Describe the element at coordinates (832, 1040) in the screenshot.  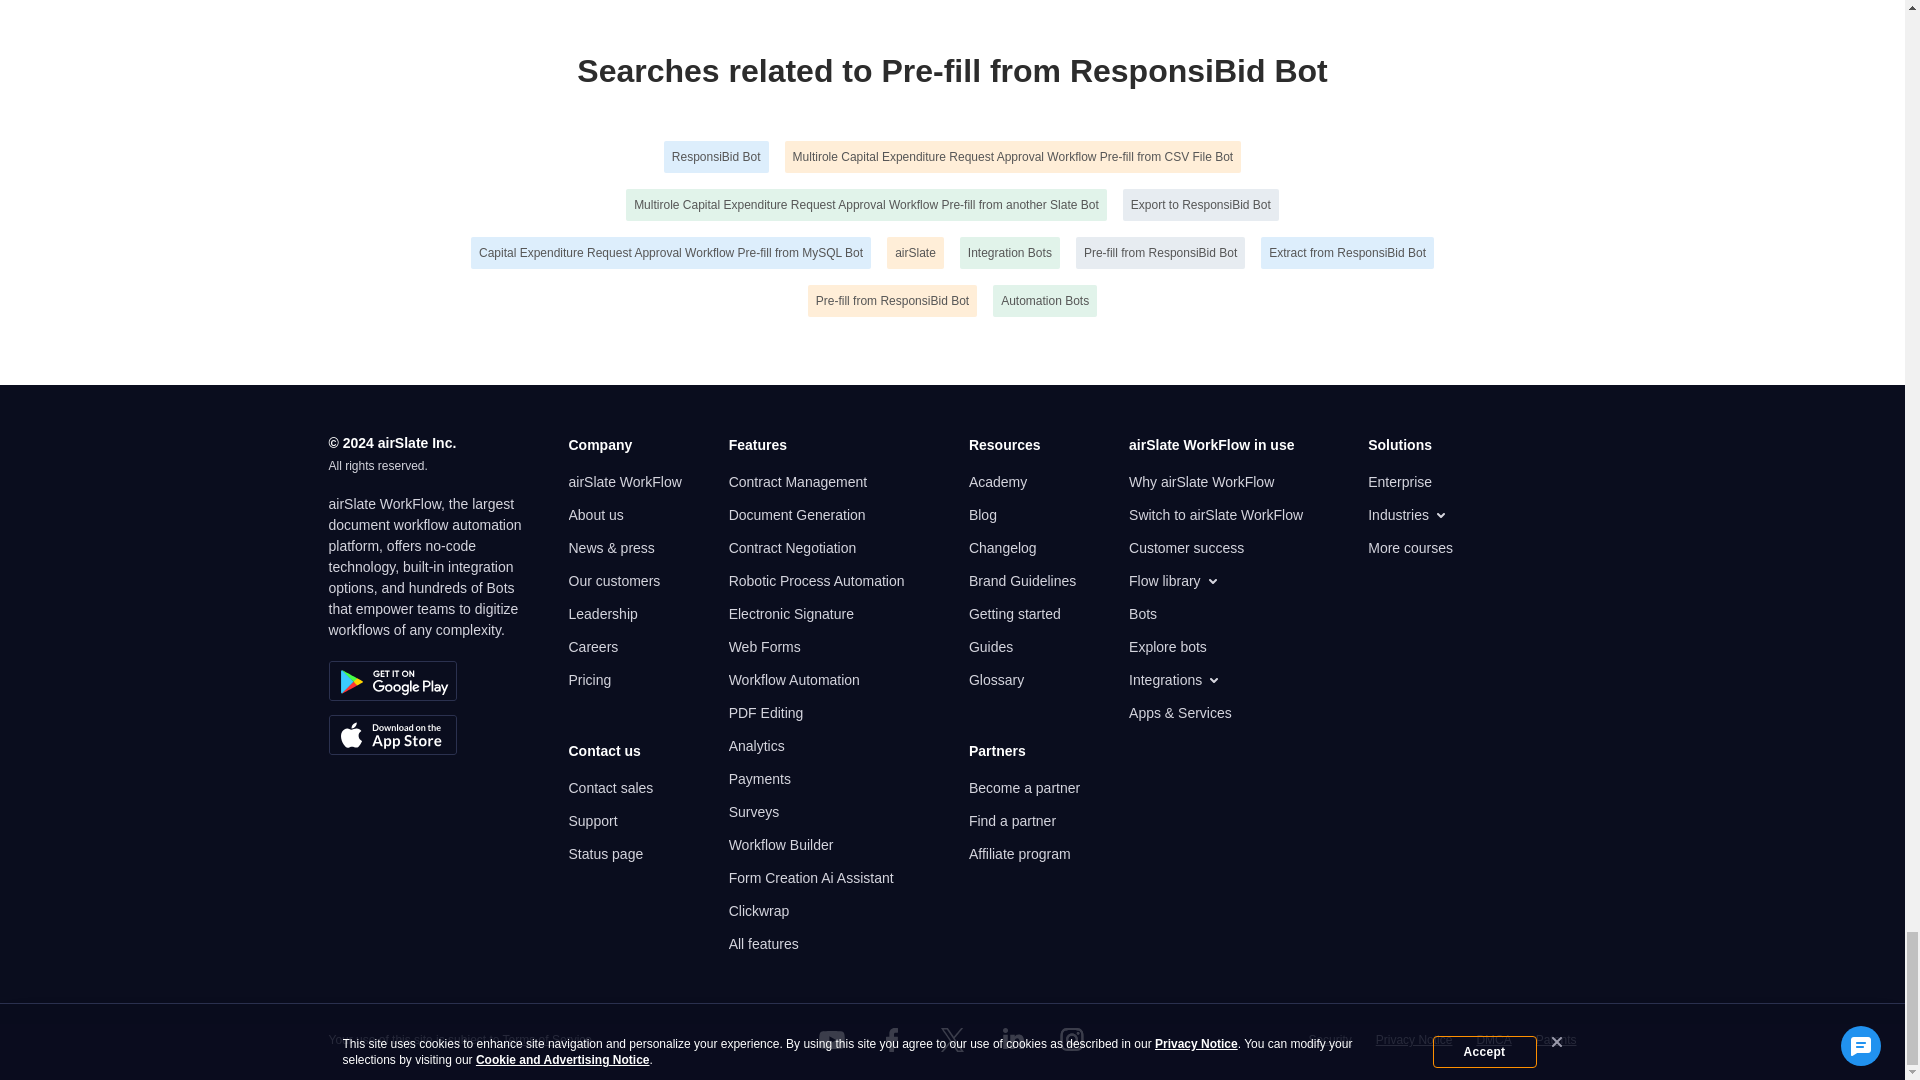
I see `YouTube` at that location.